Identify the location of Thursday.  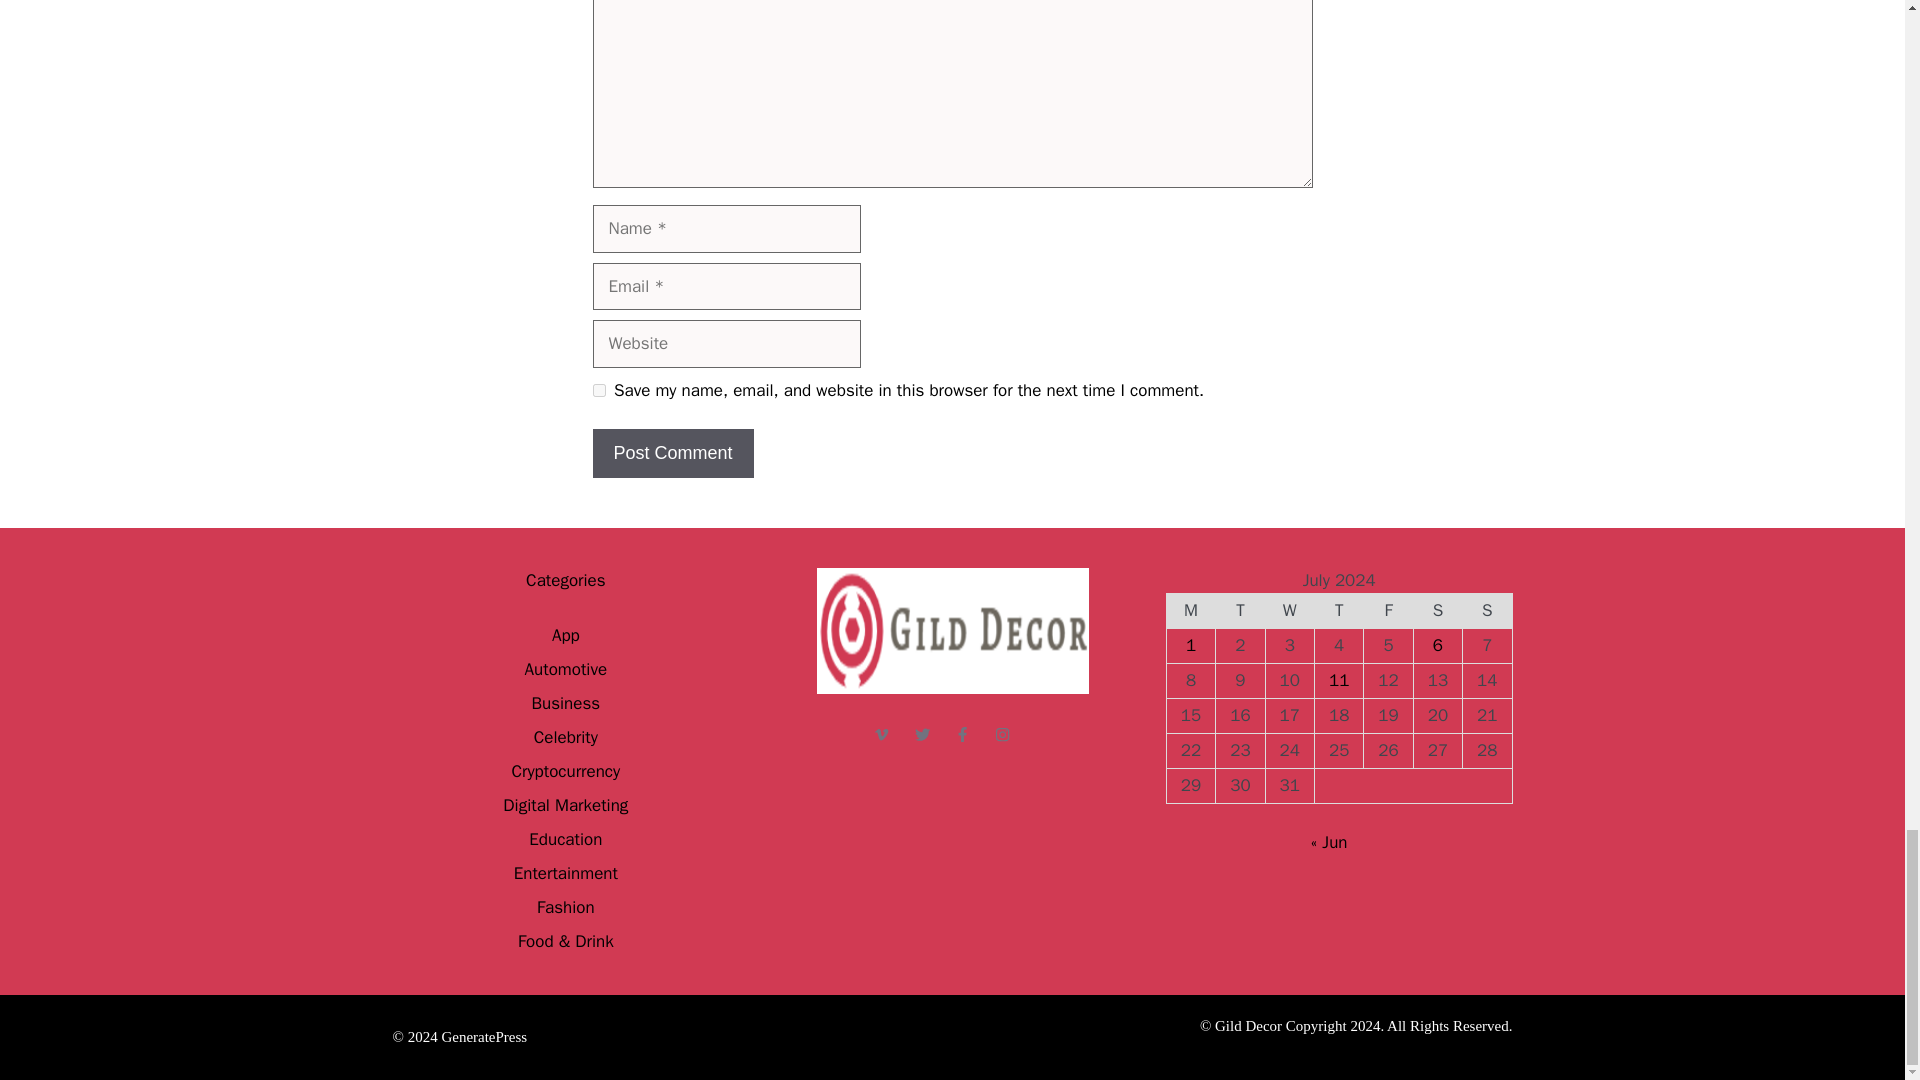
(1338, 611).